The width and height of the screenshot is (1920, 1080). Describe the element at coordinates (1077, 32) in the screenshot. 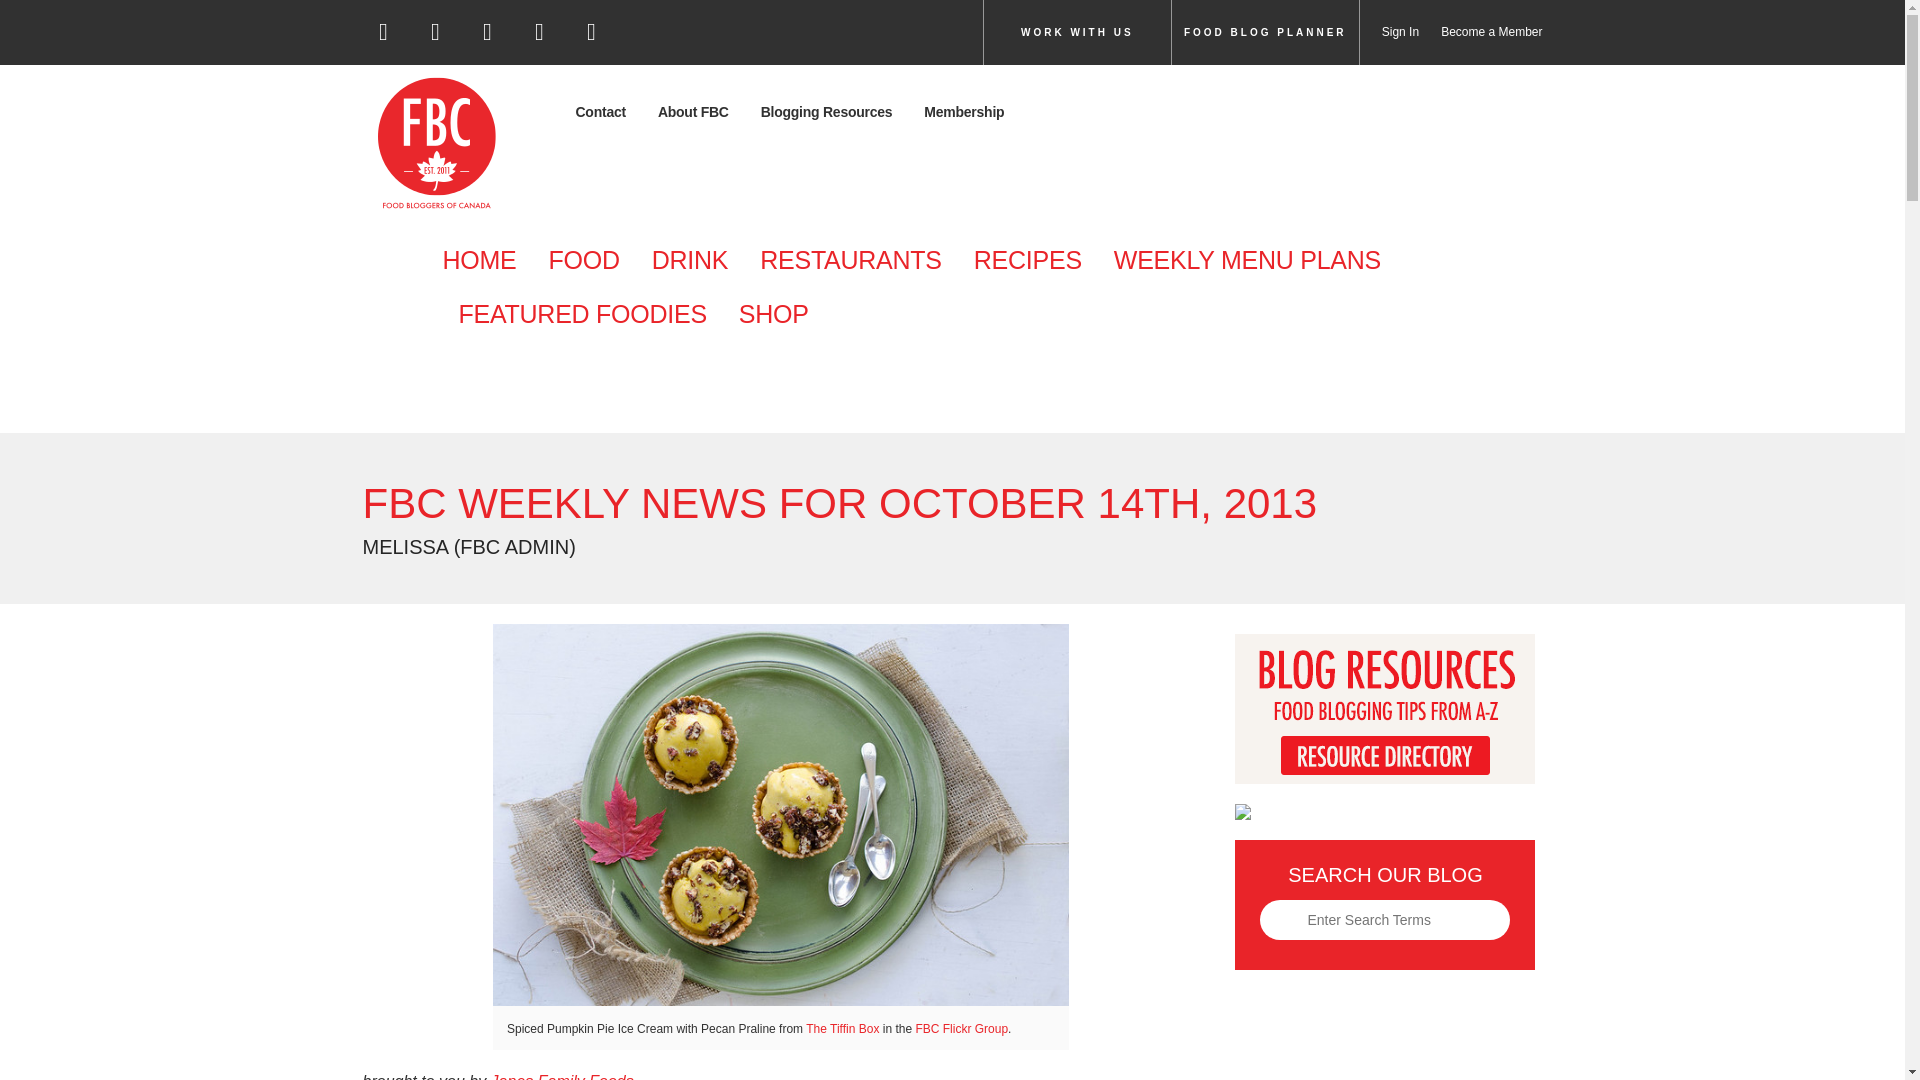

I see `WORK WITH US` at that location.